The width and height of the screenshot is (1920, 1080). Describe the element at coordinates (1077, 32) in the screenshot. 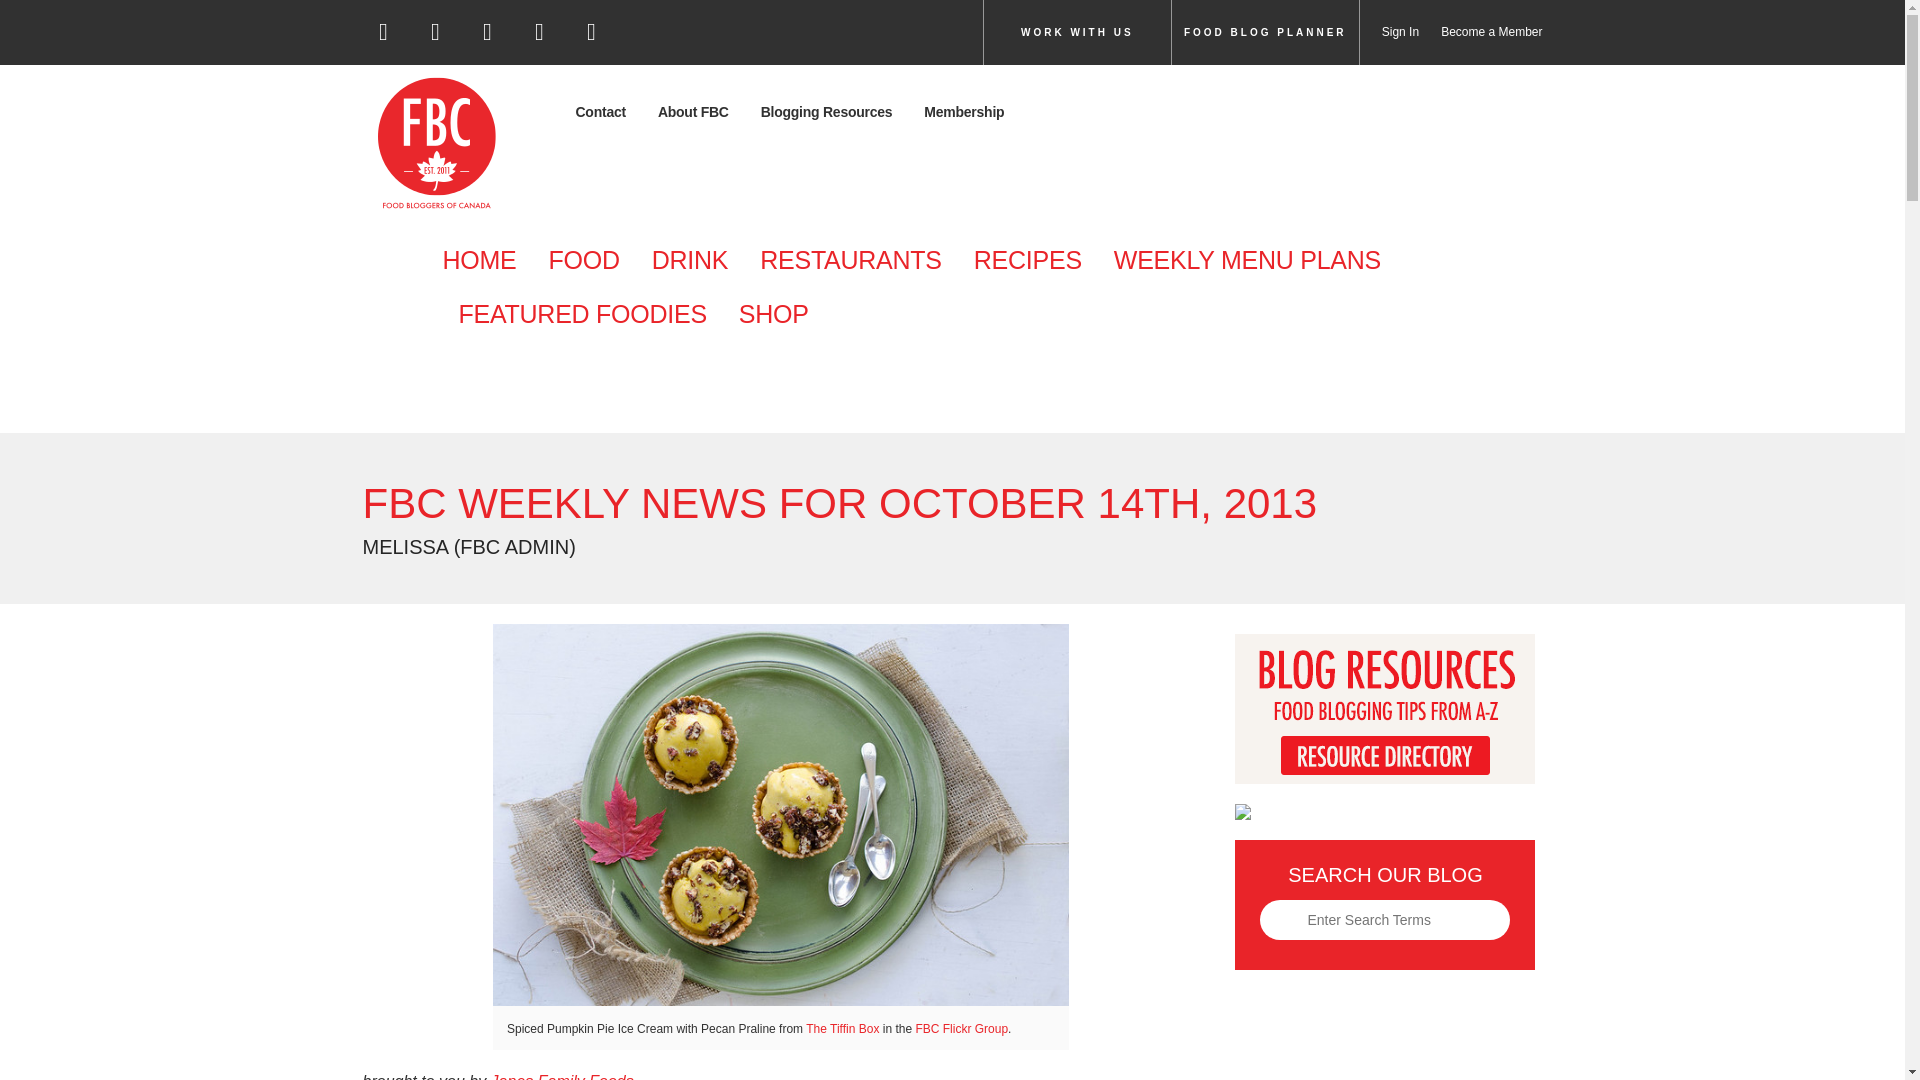

I see `WORK WITH US` at that location.